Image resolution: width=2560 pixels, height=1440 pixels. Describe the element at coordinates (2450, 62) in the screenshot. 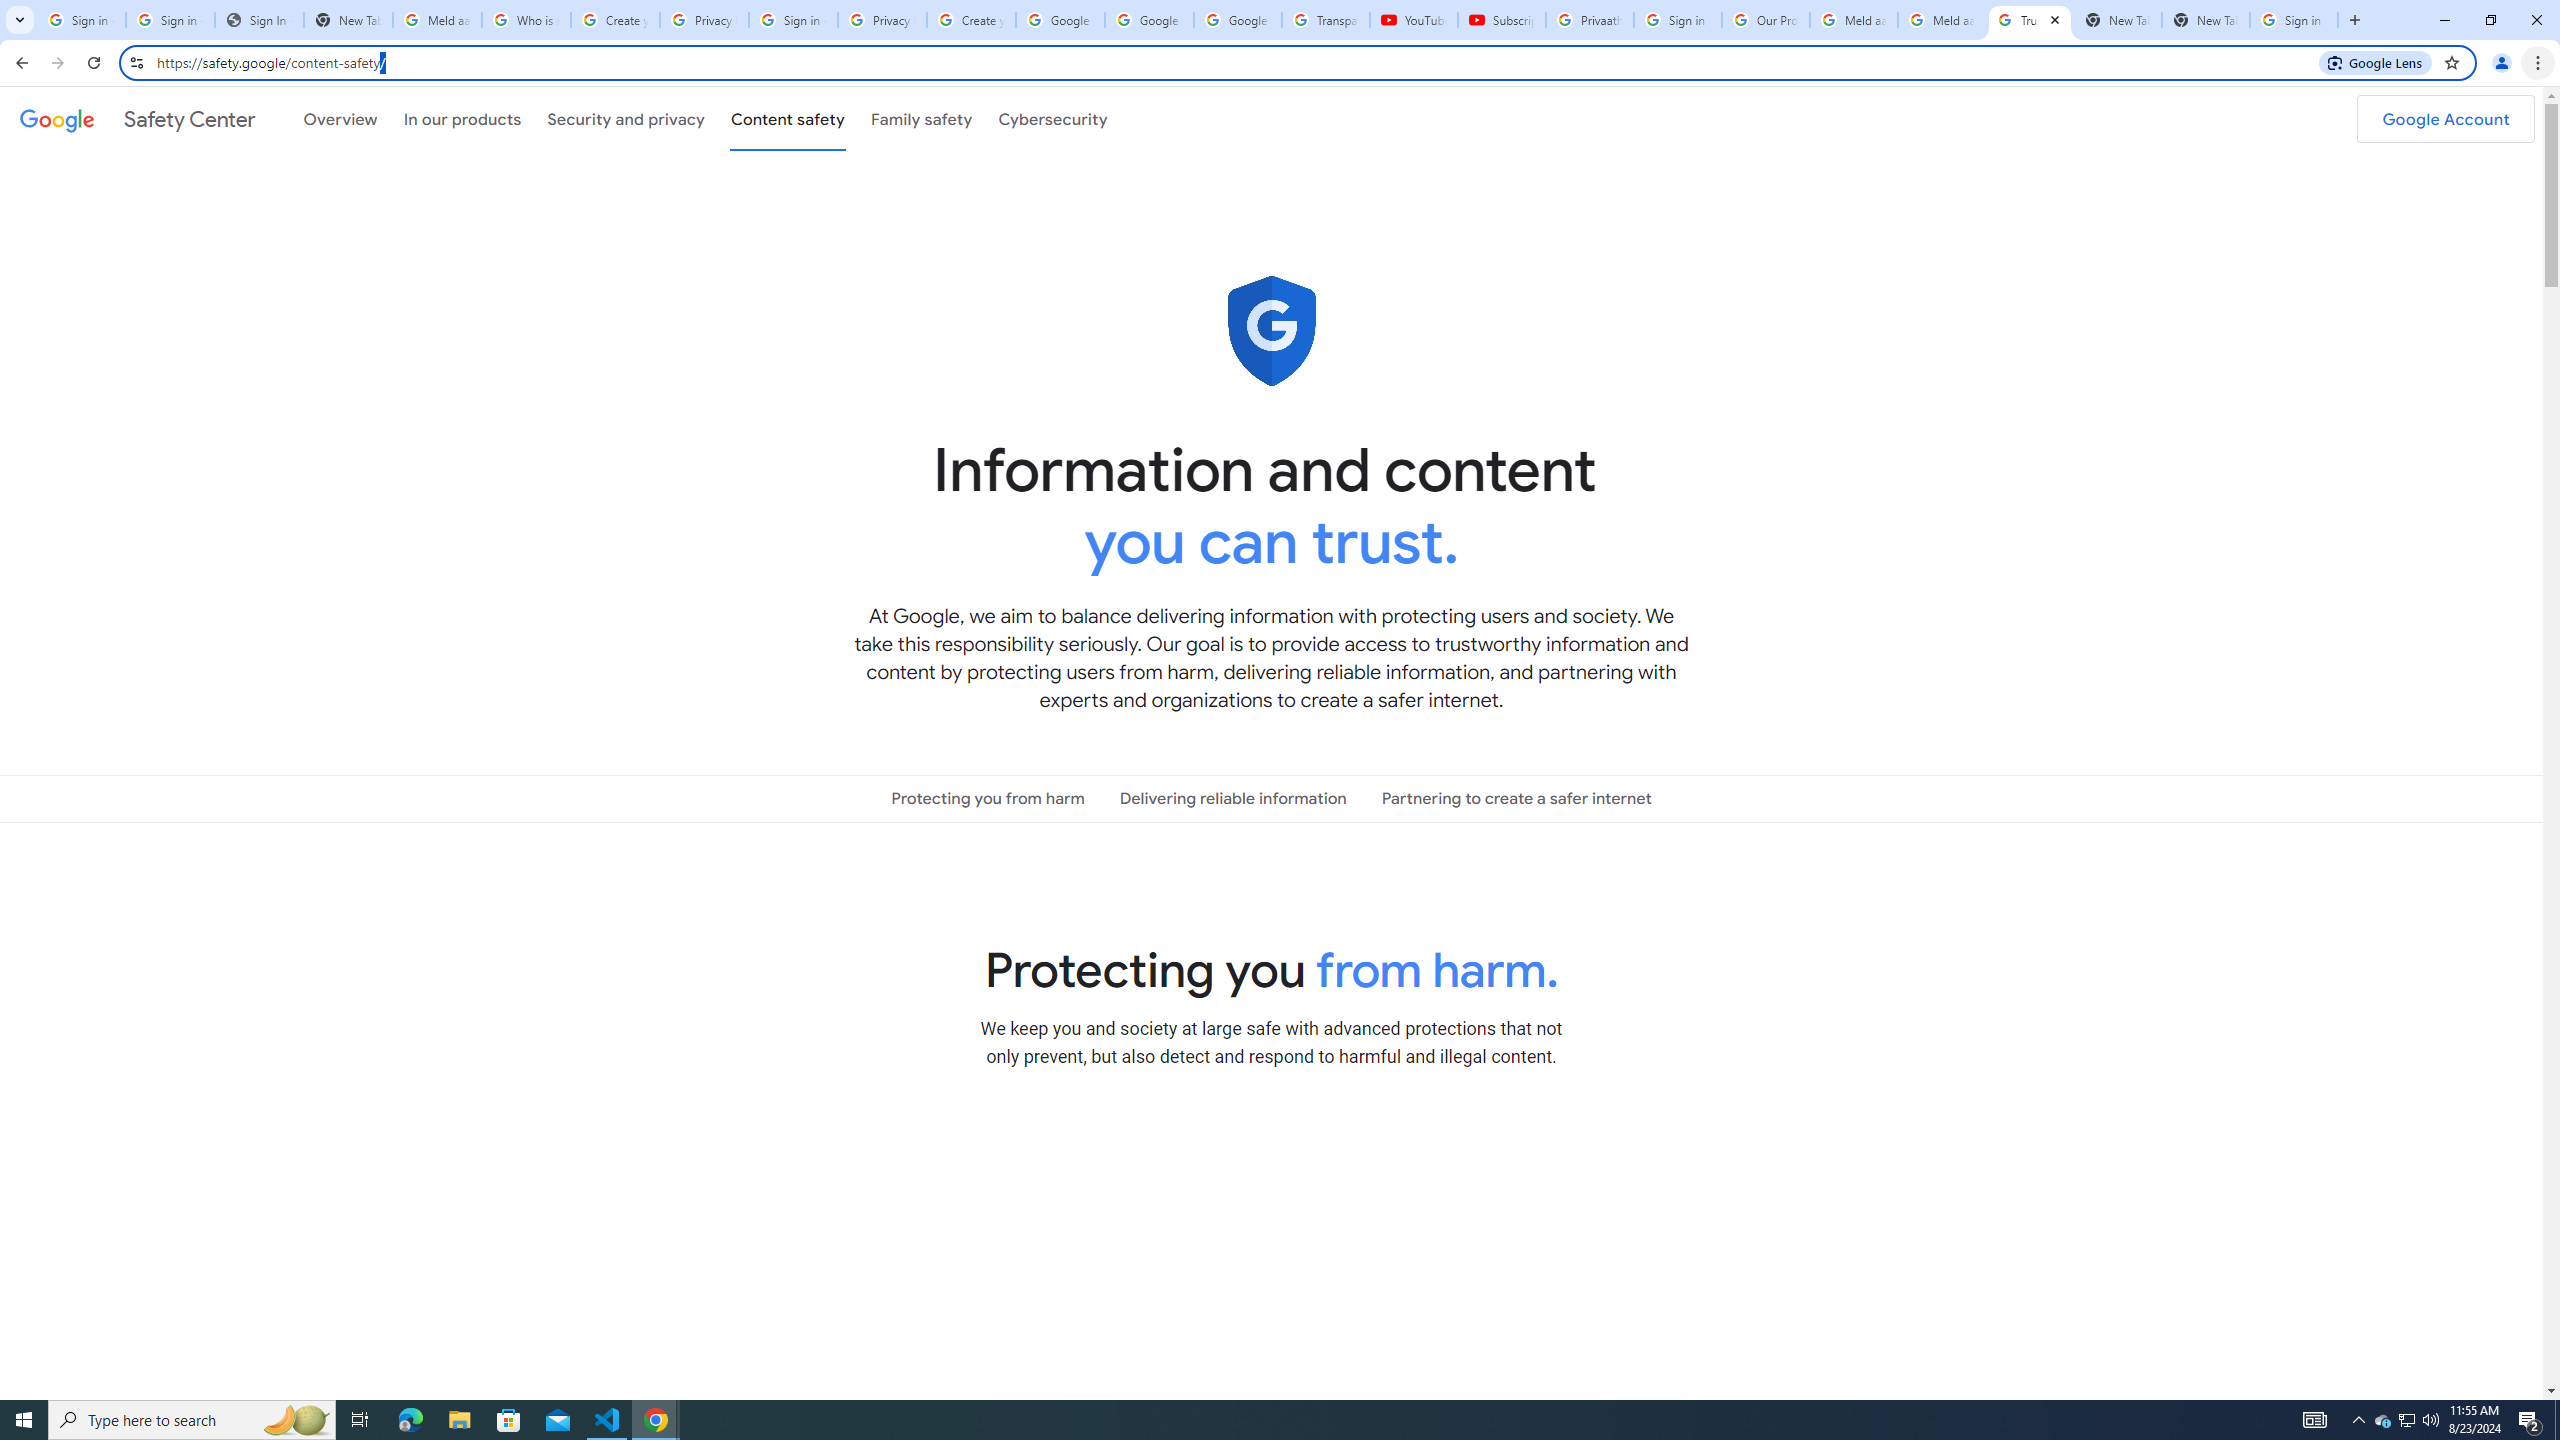

I see `Bookmark this tab` at that location.